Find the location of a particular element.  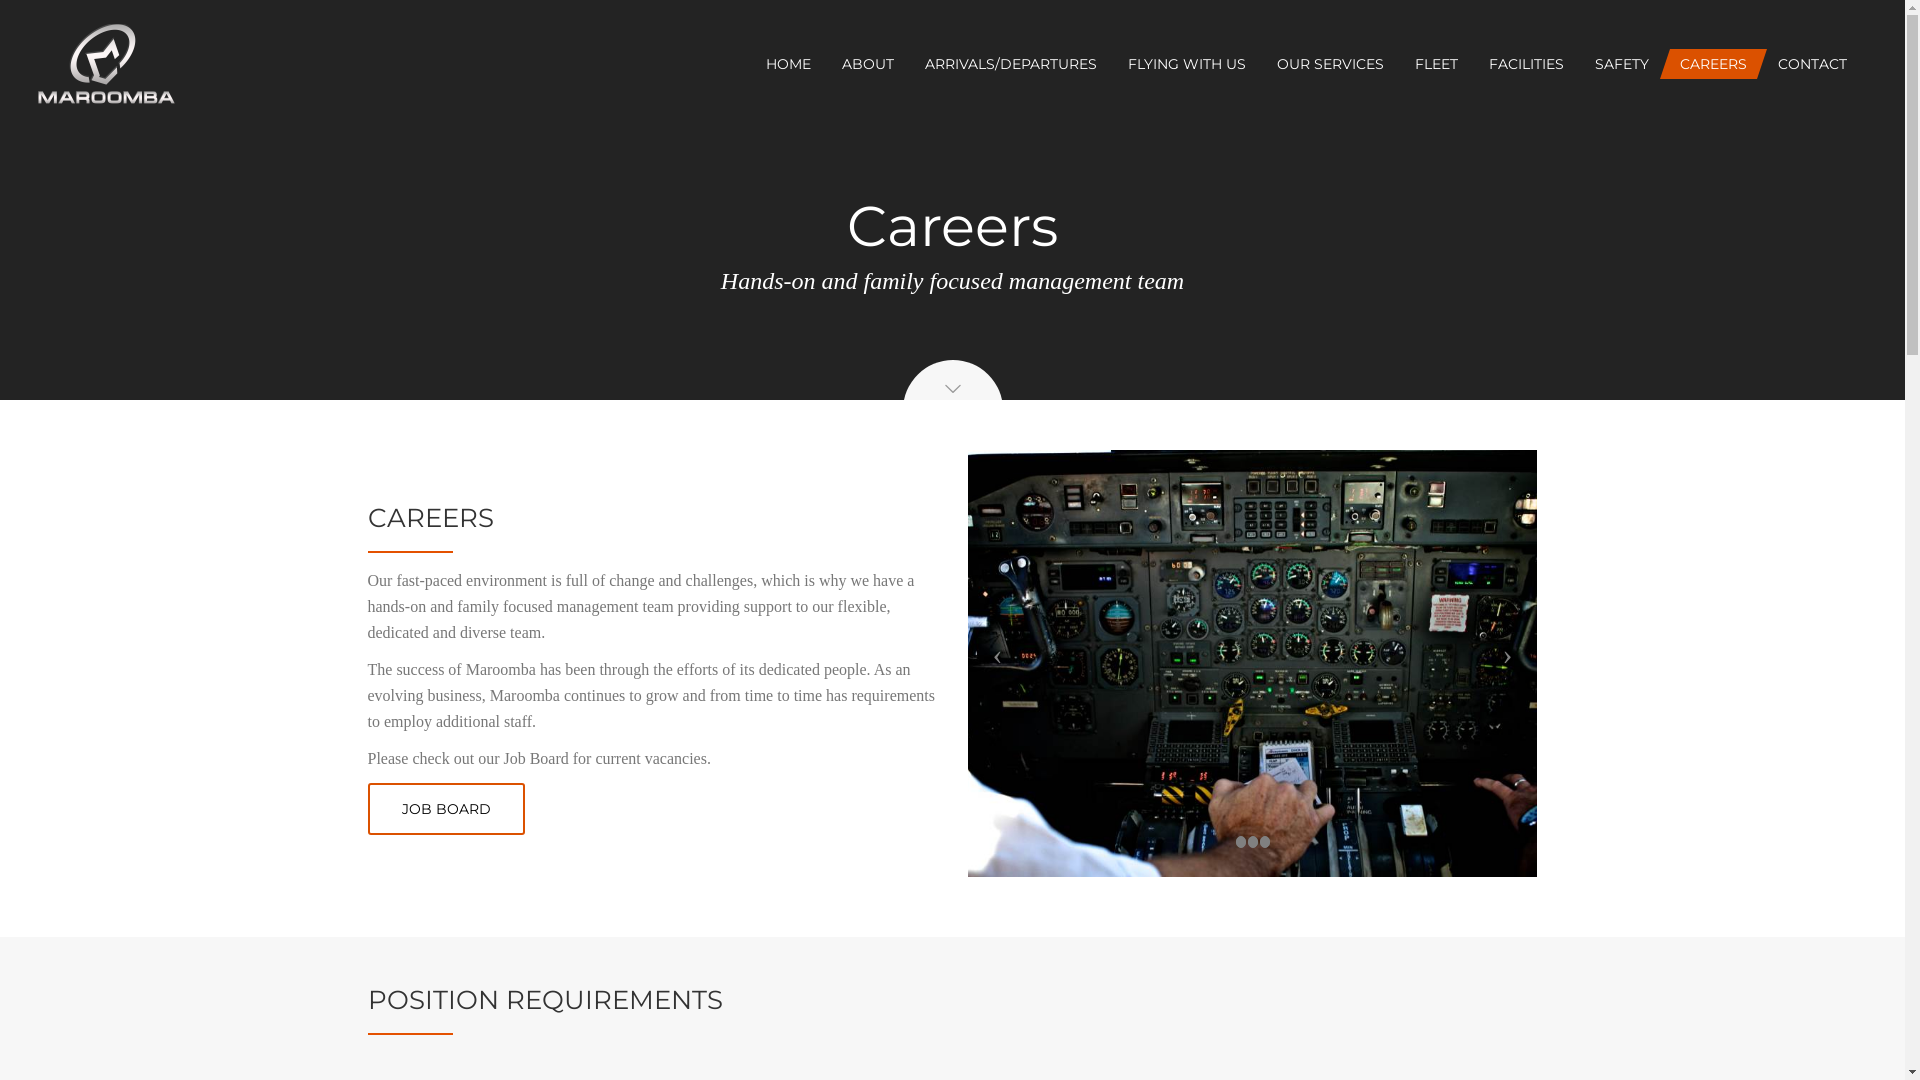

Maroomba Airlines is located at coordinates (106, 64).